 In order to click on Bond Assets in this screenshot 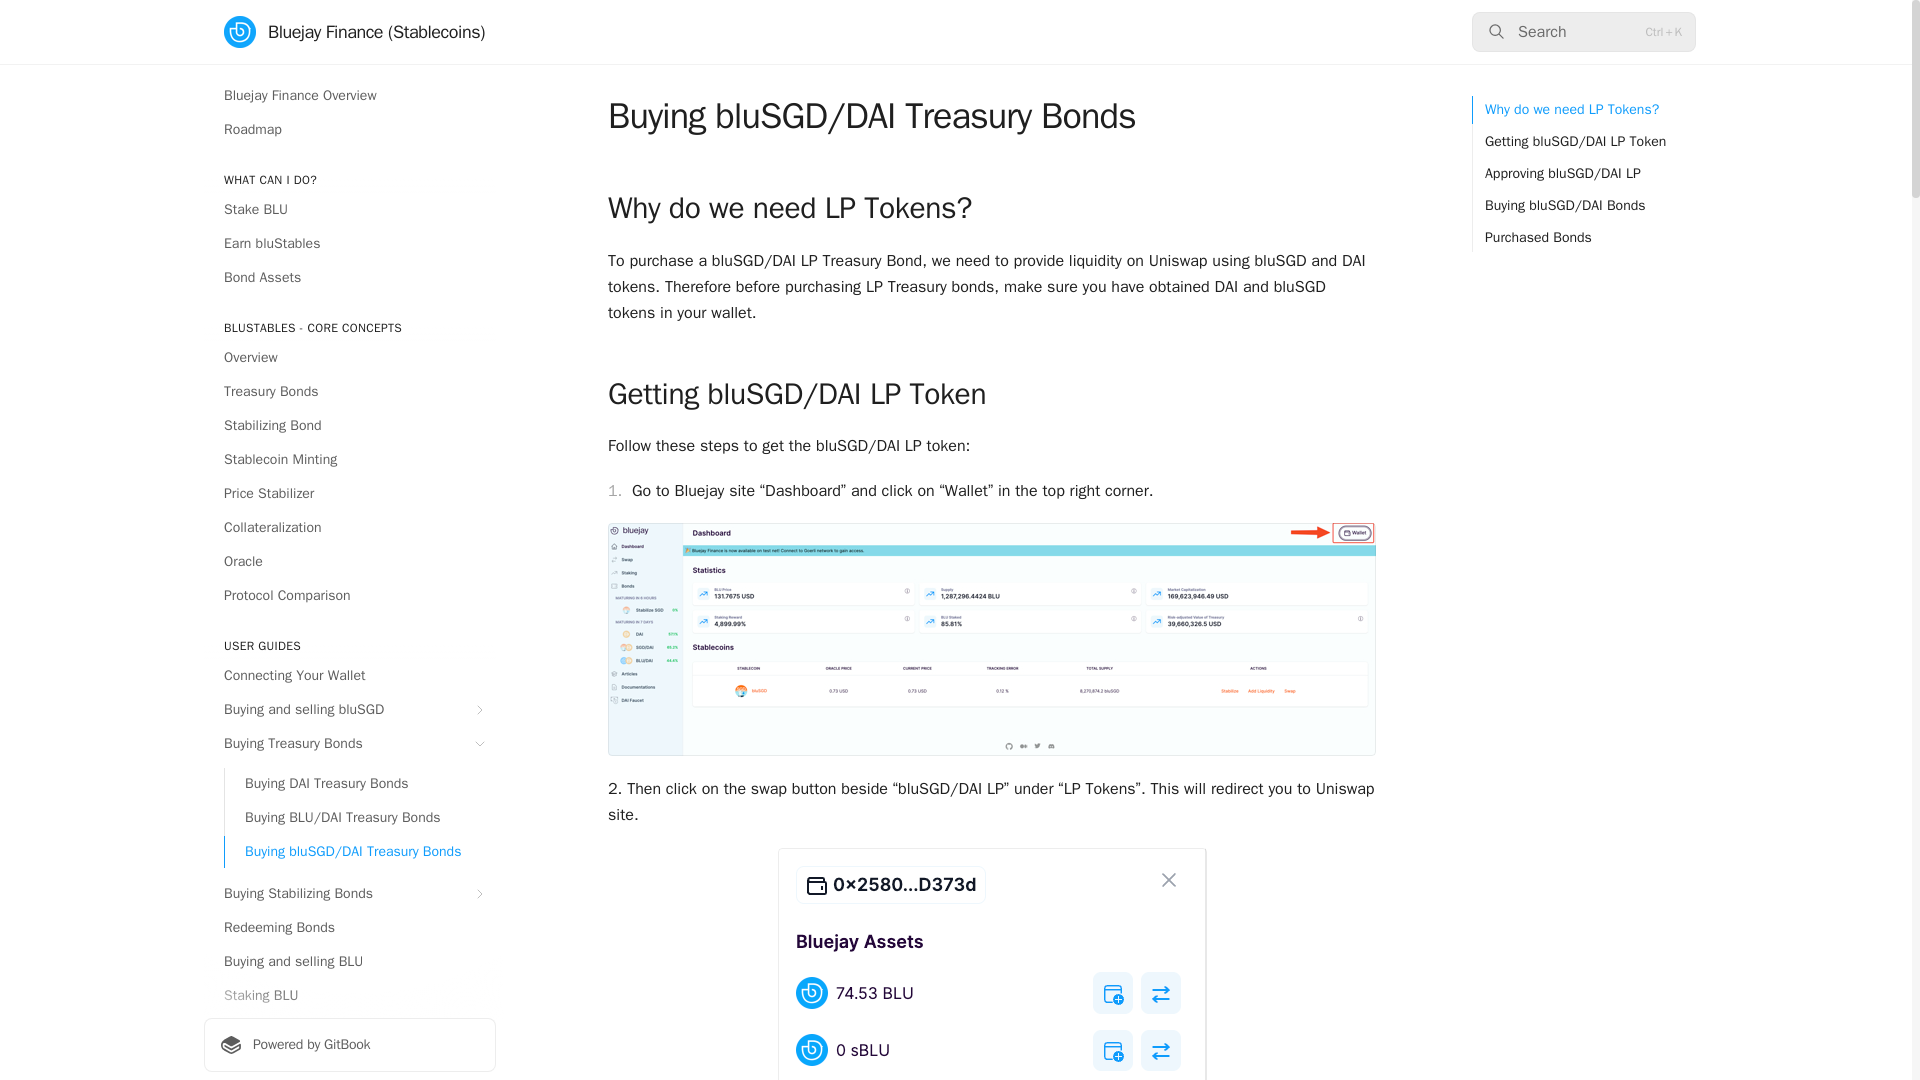, I will do `click(349, 278)`.